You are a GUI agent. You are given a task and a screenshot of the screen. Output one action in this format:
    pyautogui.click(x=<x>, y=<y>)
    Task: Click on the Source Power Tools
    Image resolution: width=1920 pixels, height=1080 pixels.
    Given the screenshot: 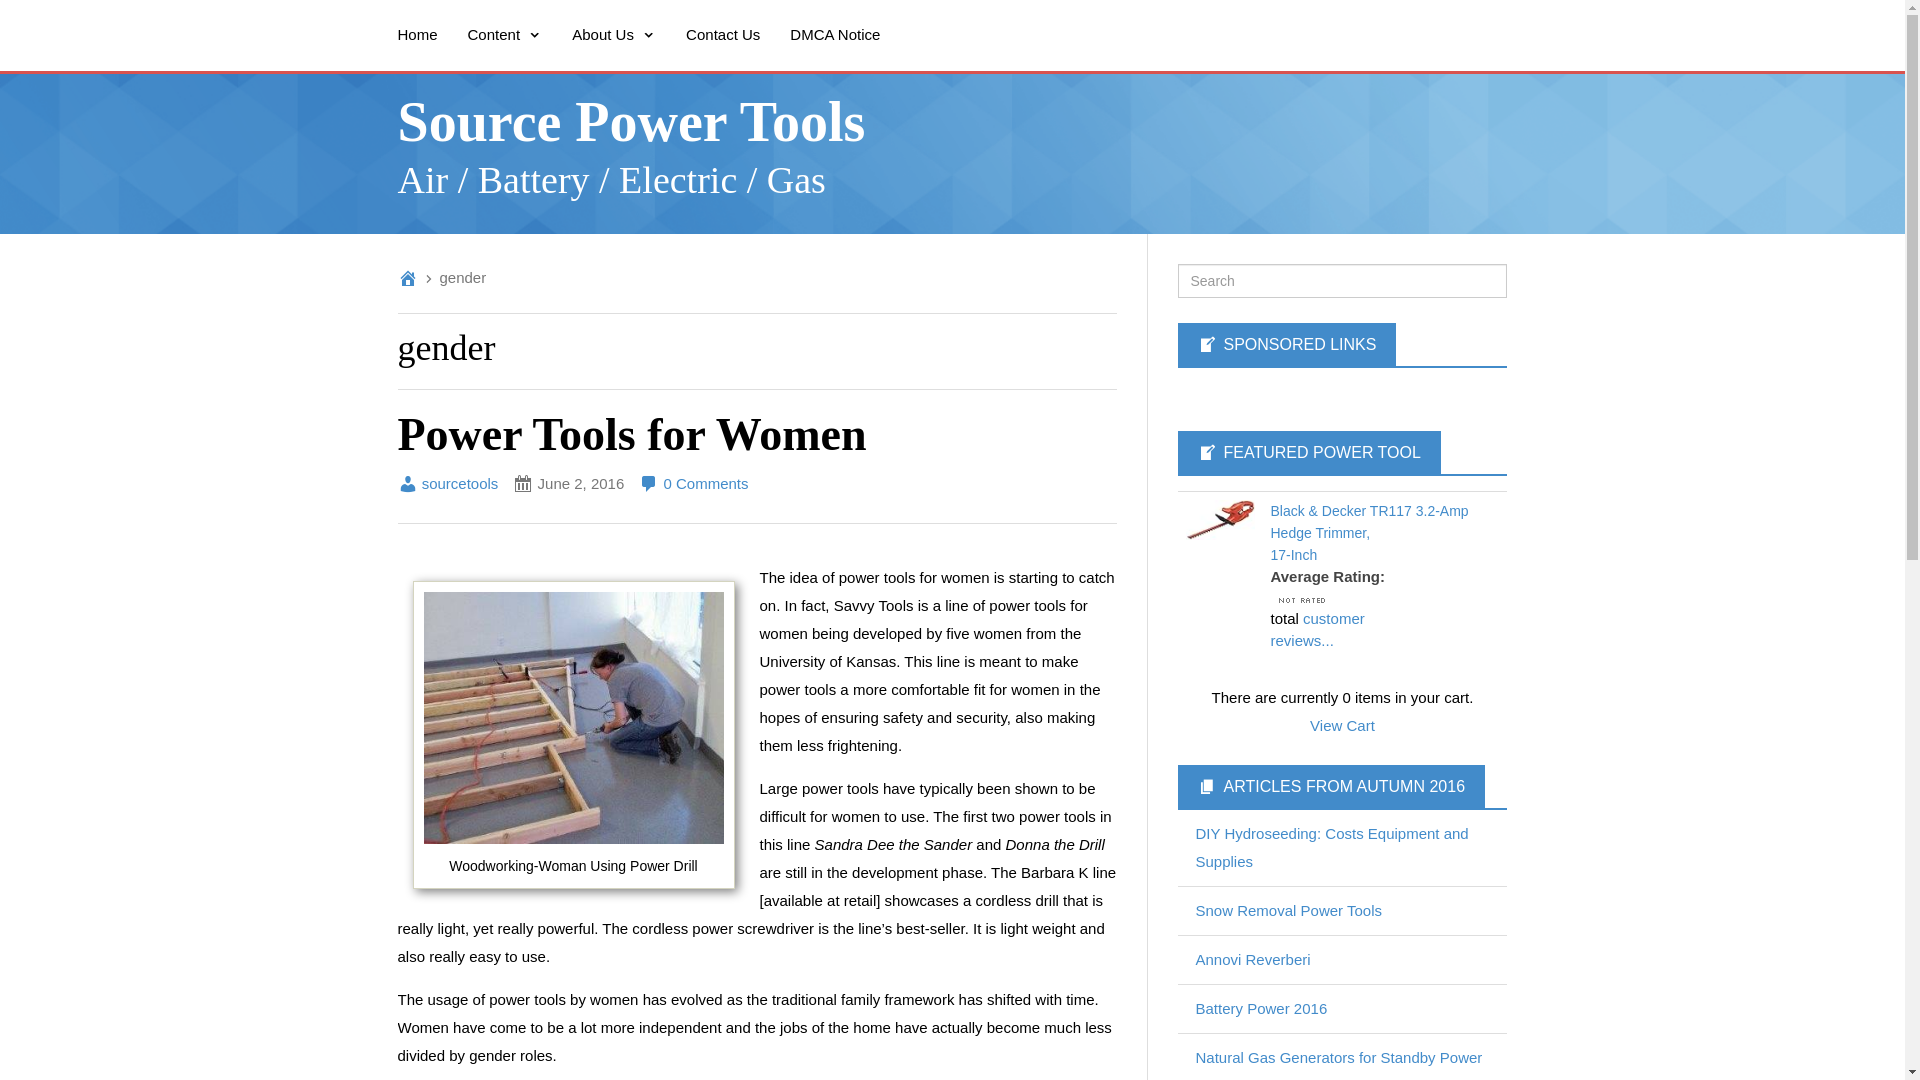 What is the action you would take?
    pyautogui.click(x=631, y=122)
    